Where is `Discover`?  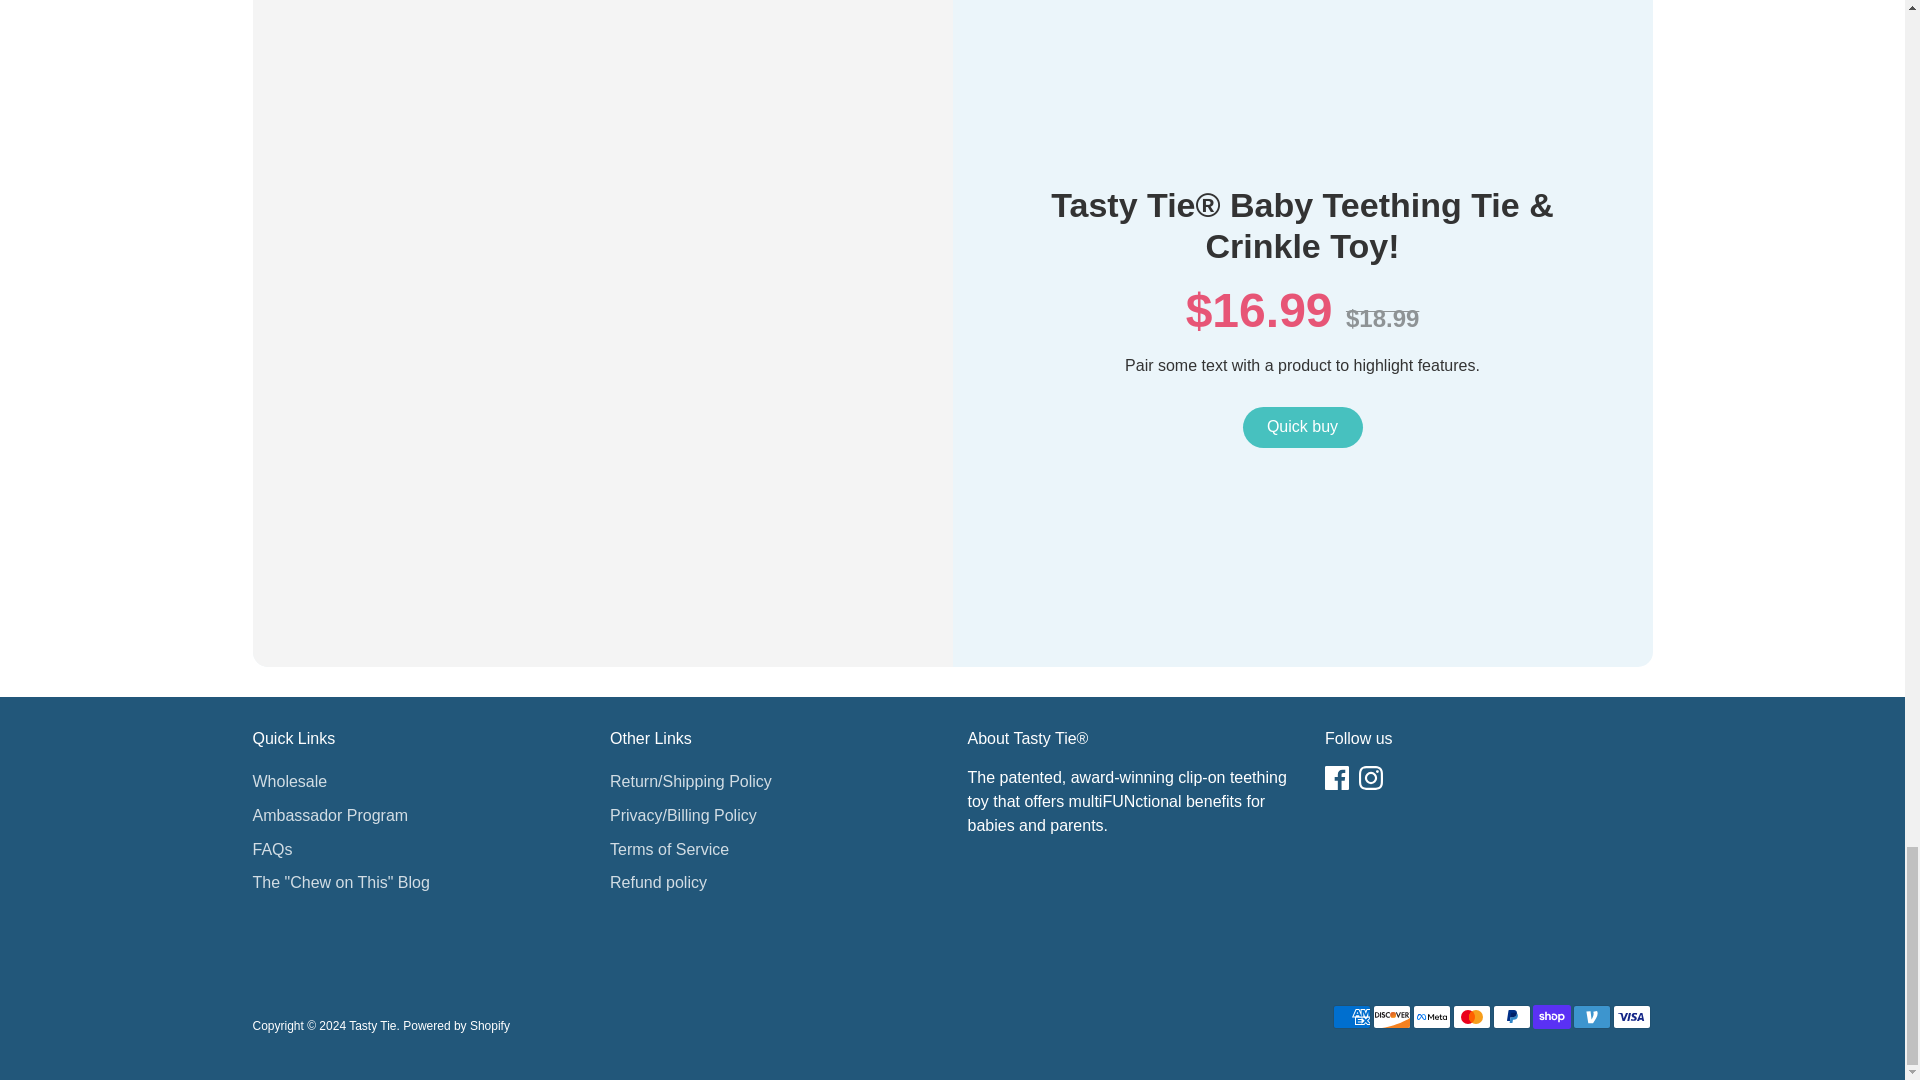
Discover is located at coordinates (1390, 1017).